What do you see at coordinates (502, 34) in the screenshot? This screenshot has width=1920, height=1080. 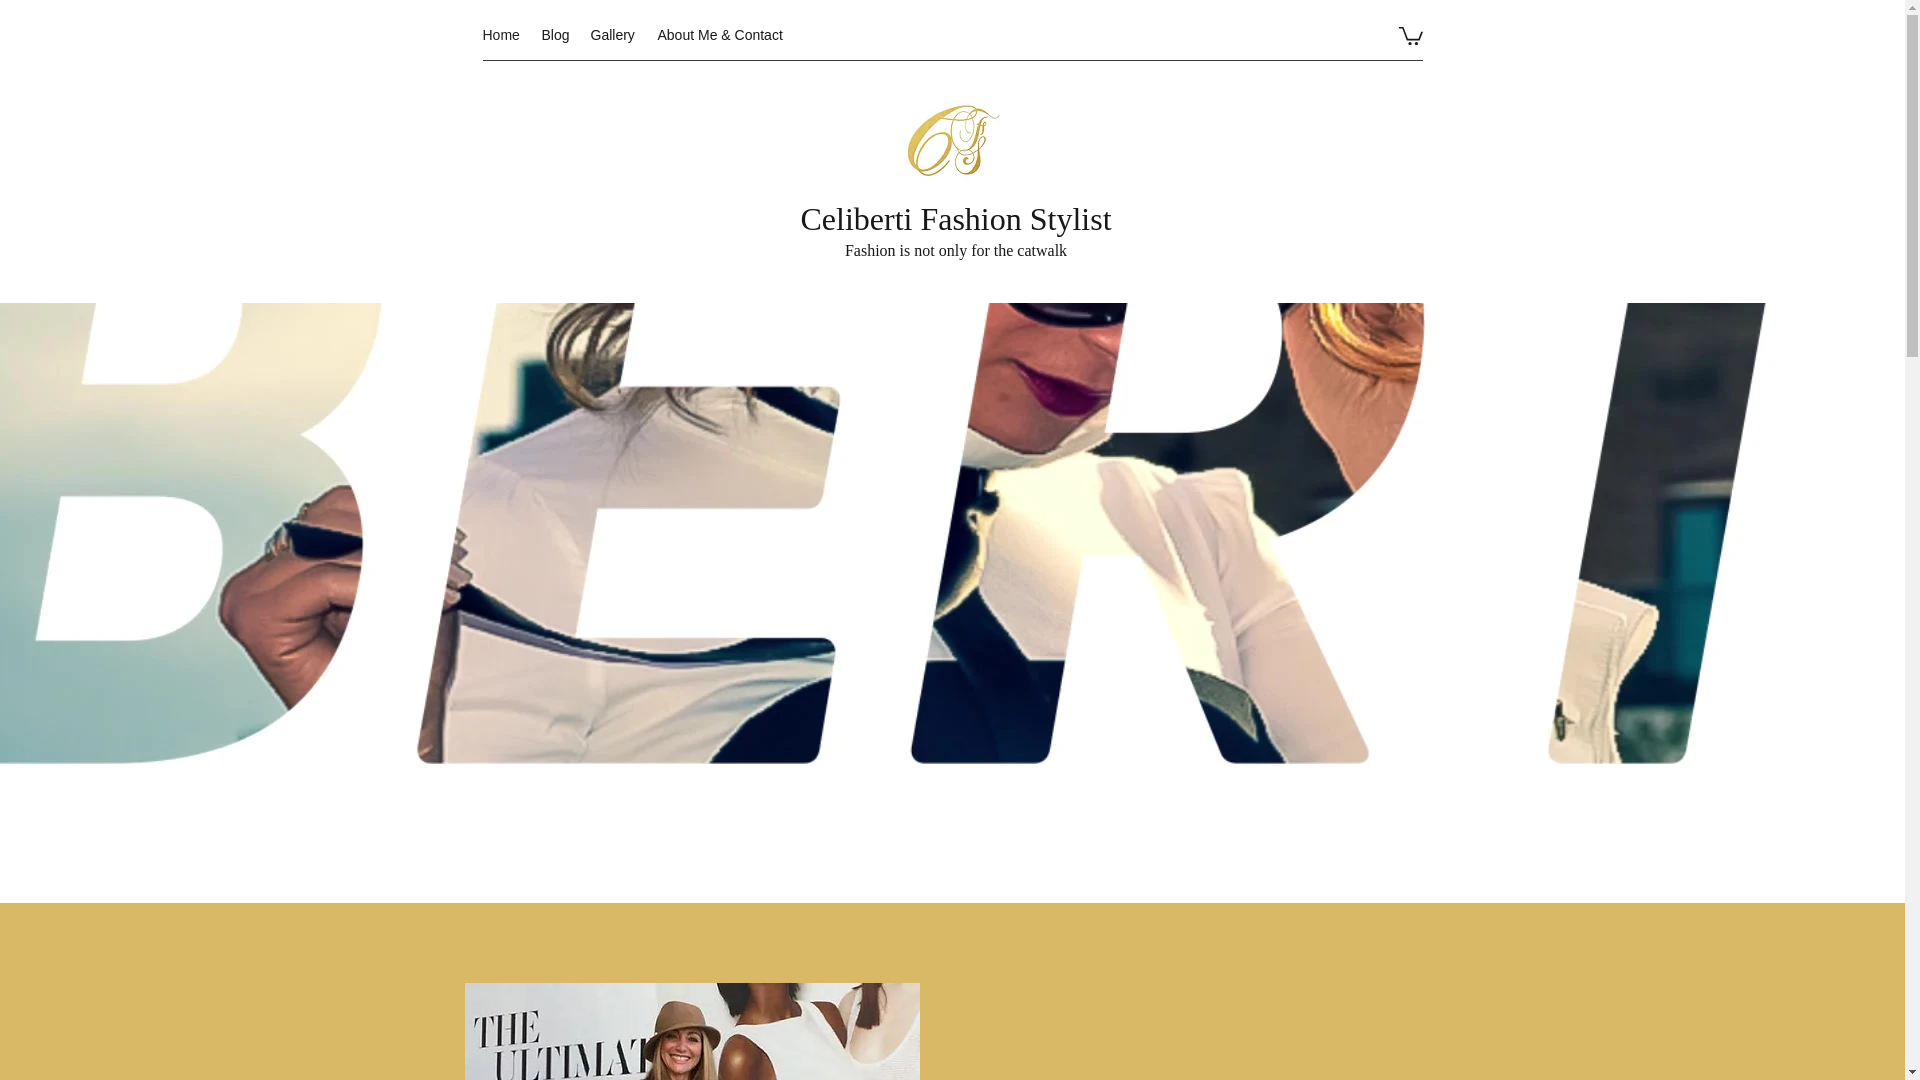 I see `Home` at bounding box center [502, 34].